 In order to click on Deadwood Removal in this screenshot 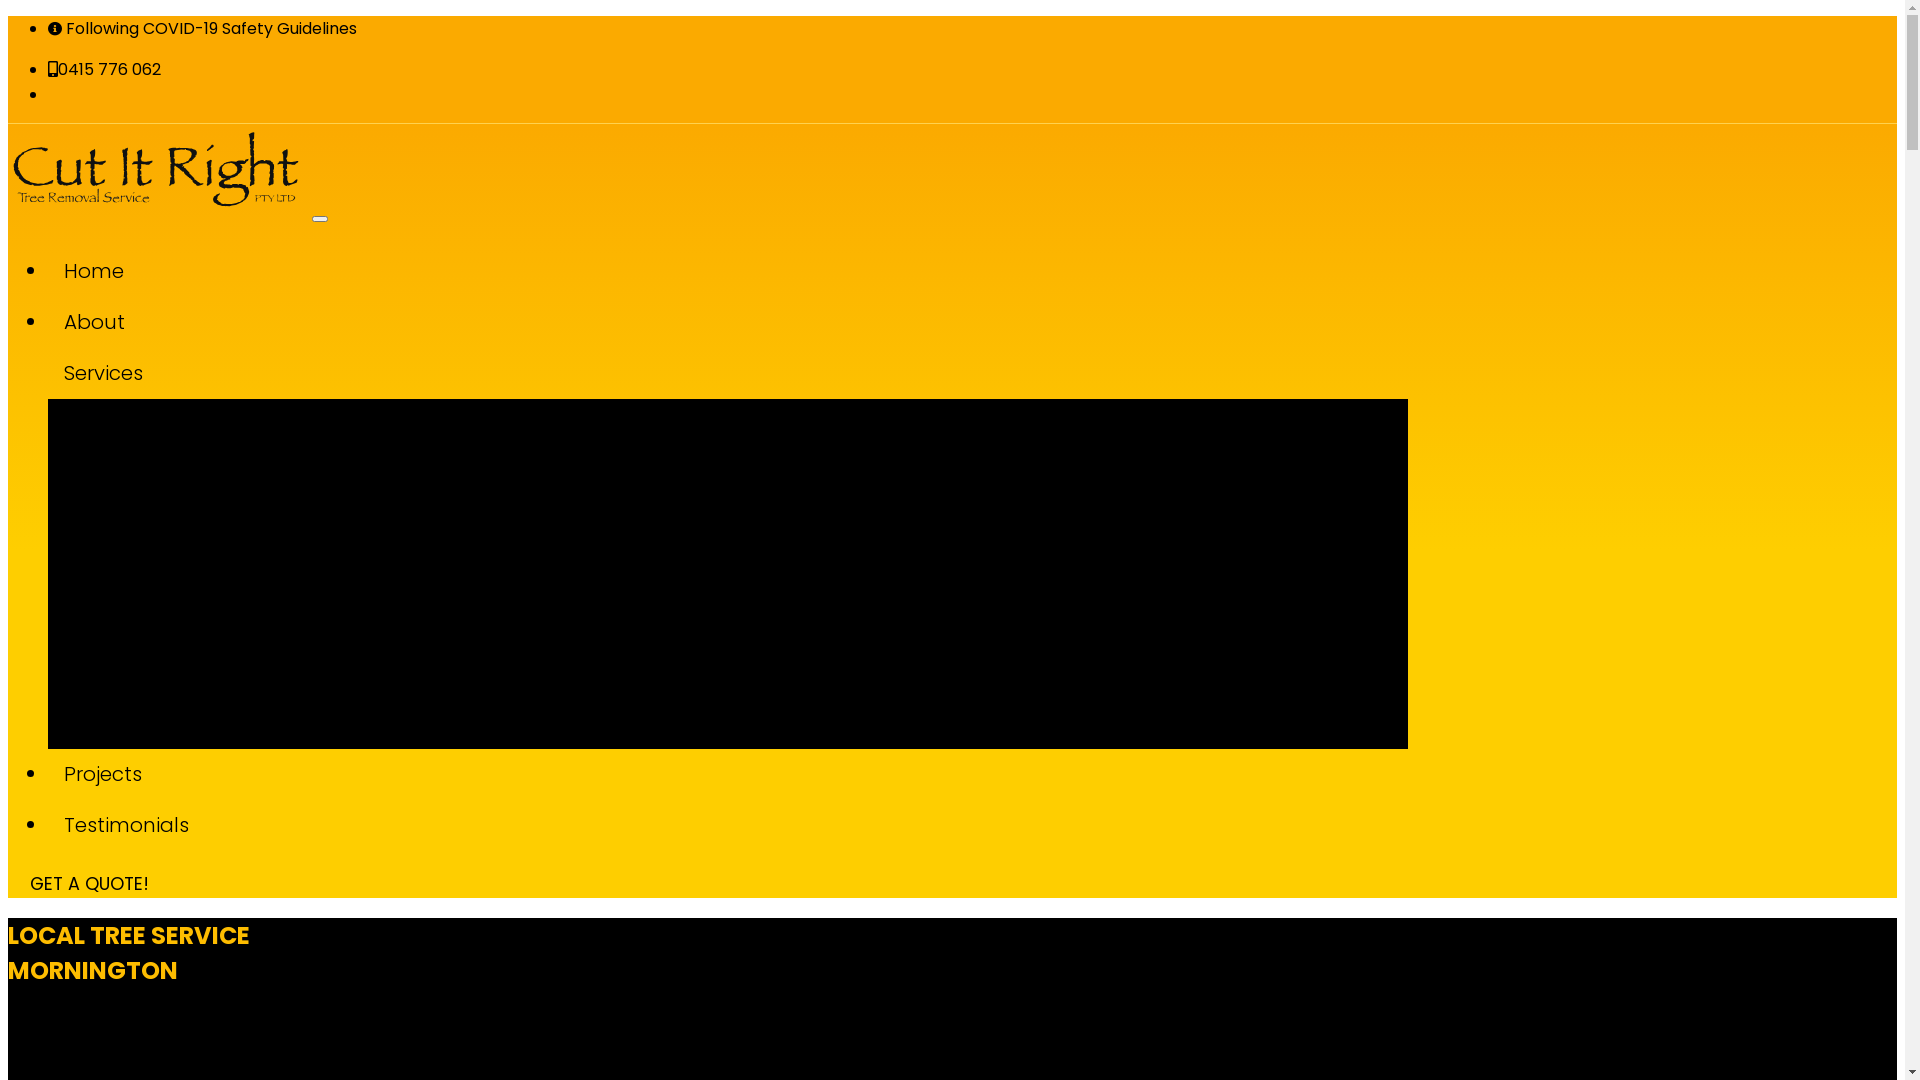, I will do `click(748, 556)`.